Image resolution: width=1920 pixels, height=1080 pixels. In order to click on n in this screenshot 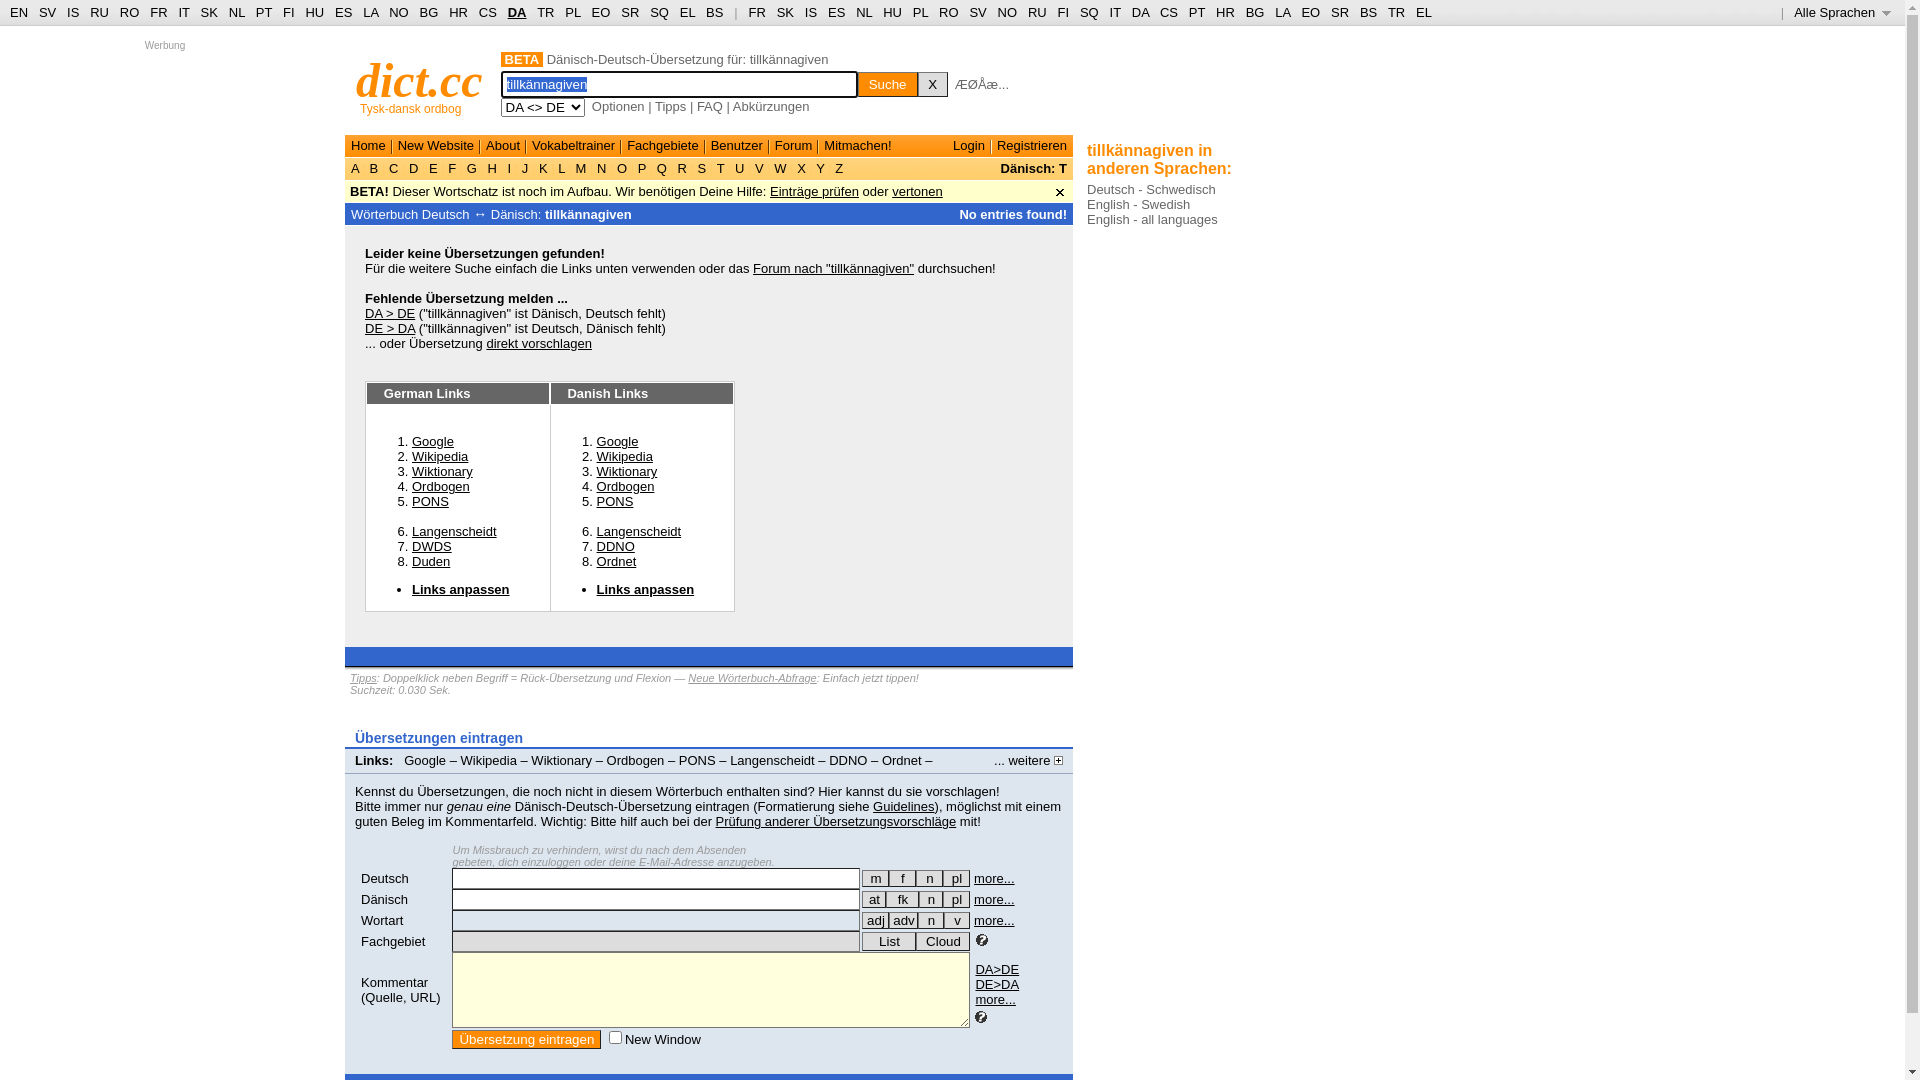, I will do `click(930, 878)`.